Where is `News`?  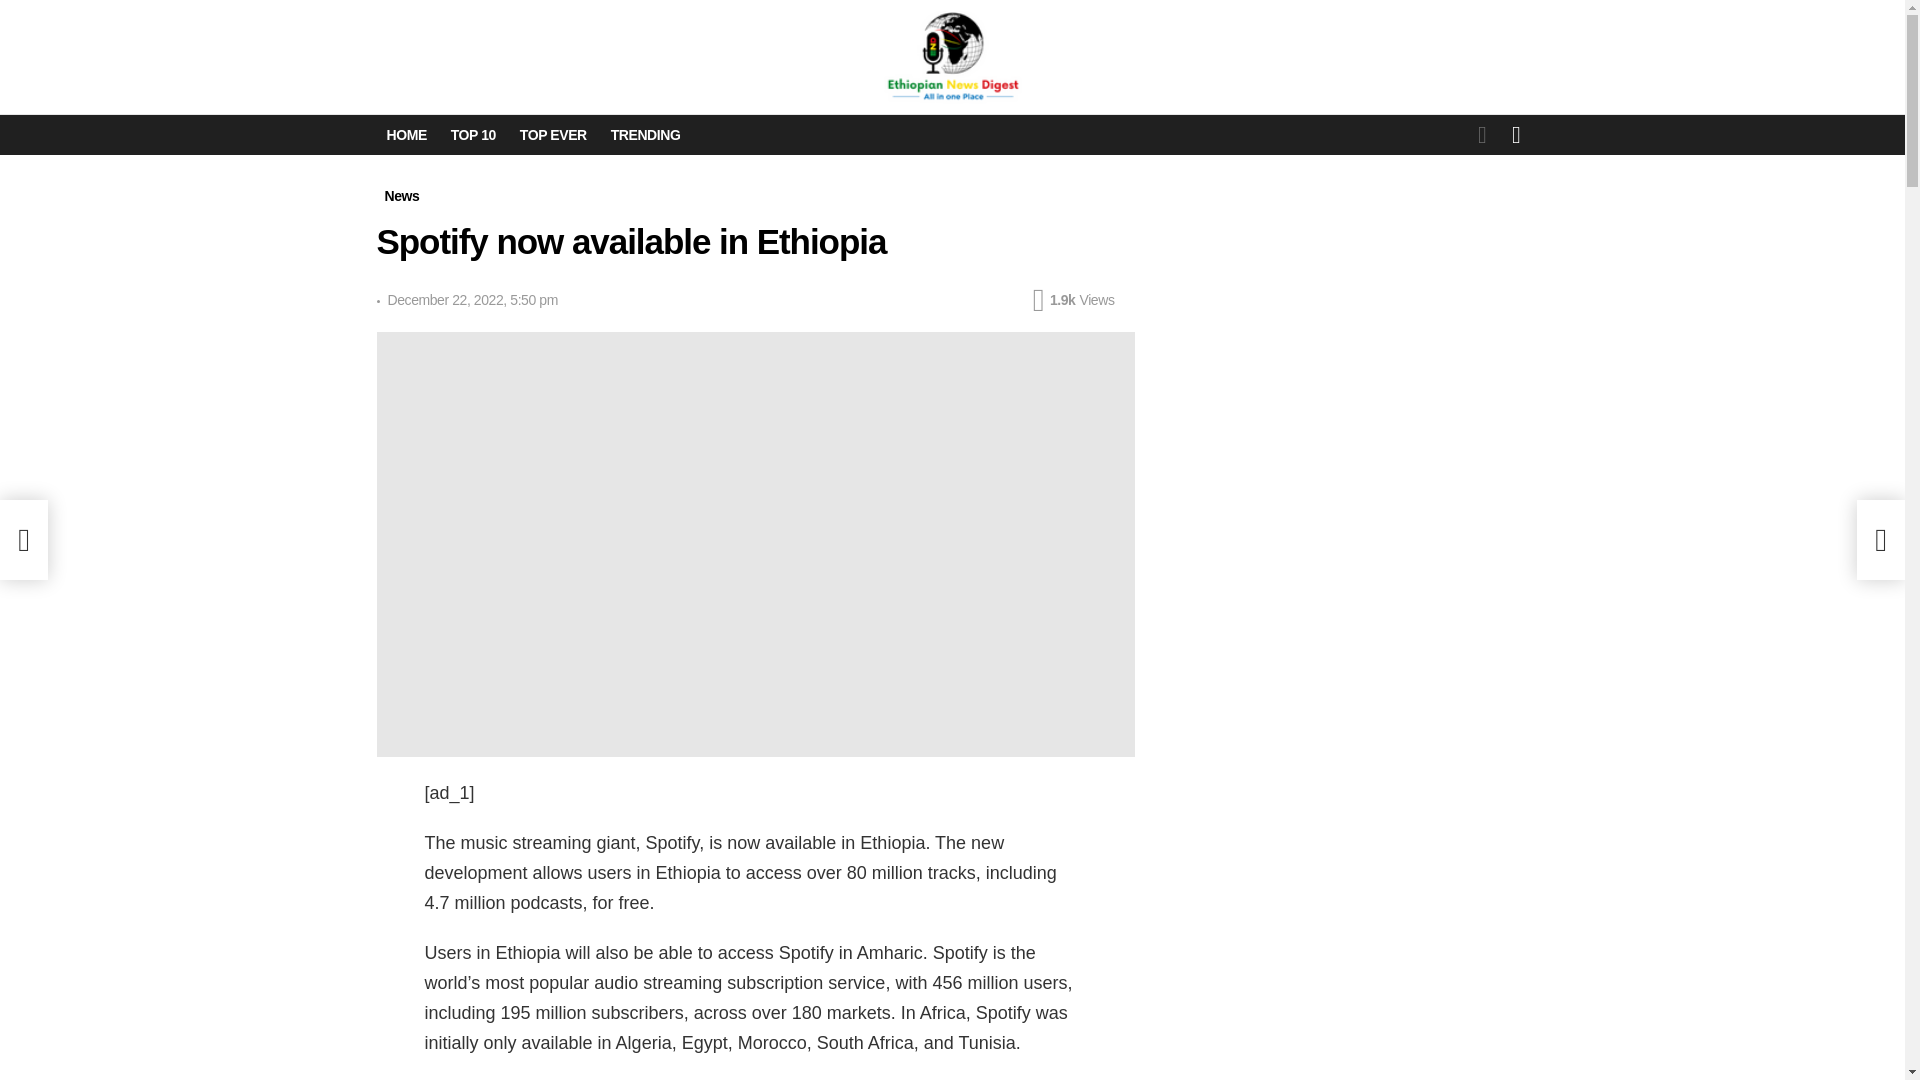 News is located at coordinates (401, 196).